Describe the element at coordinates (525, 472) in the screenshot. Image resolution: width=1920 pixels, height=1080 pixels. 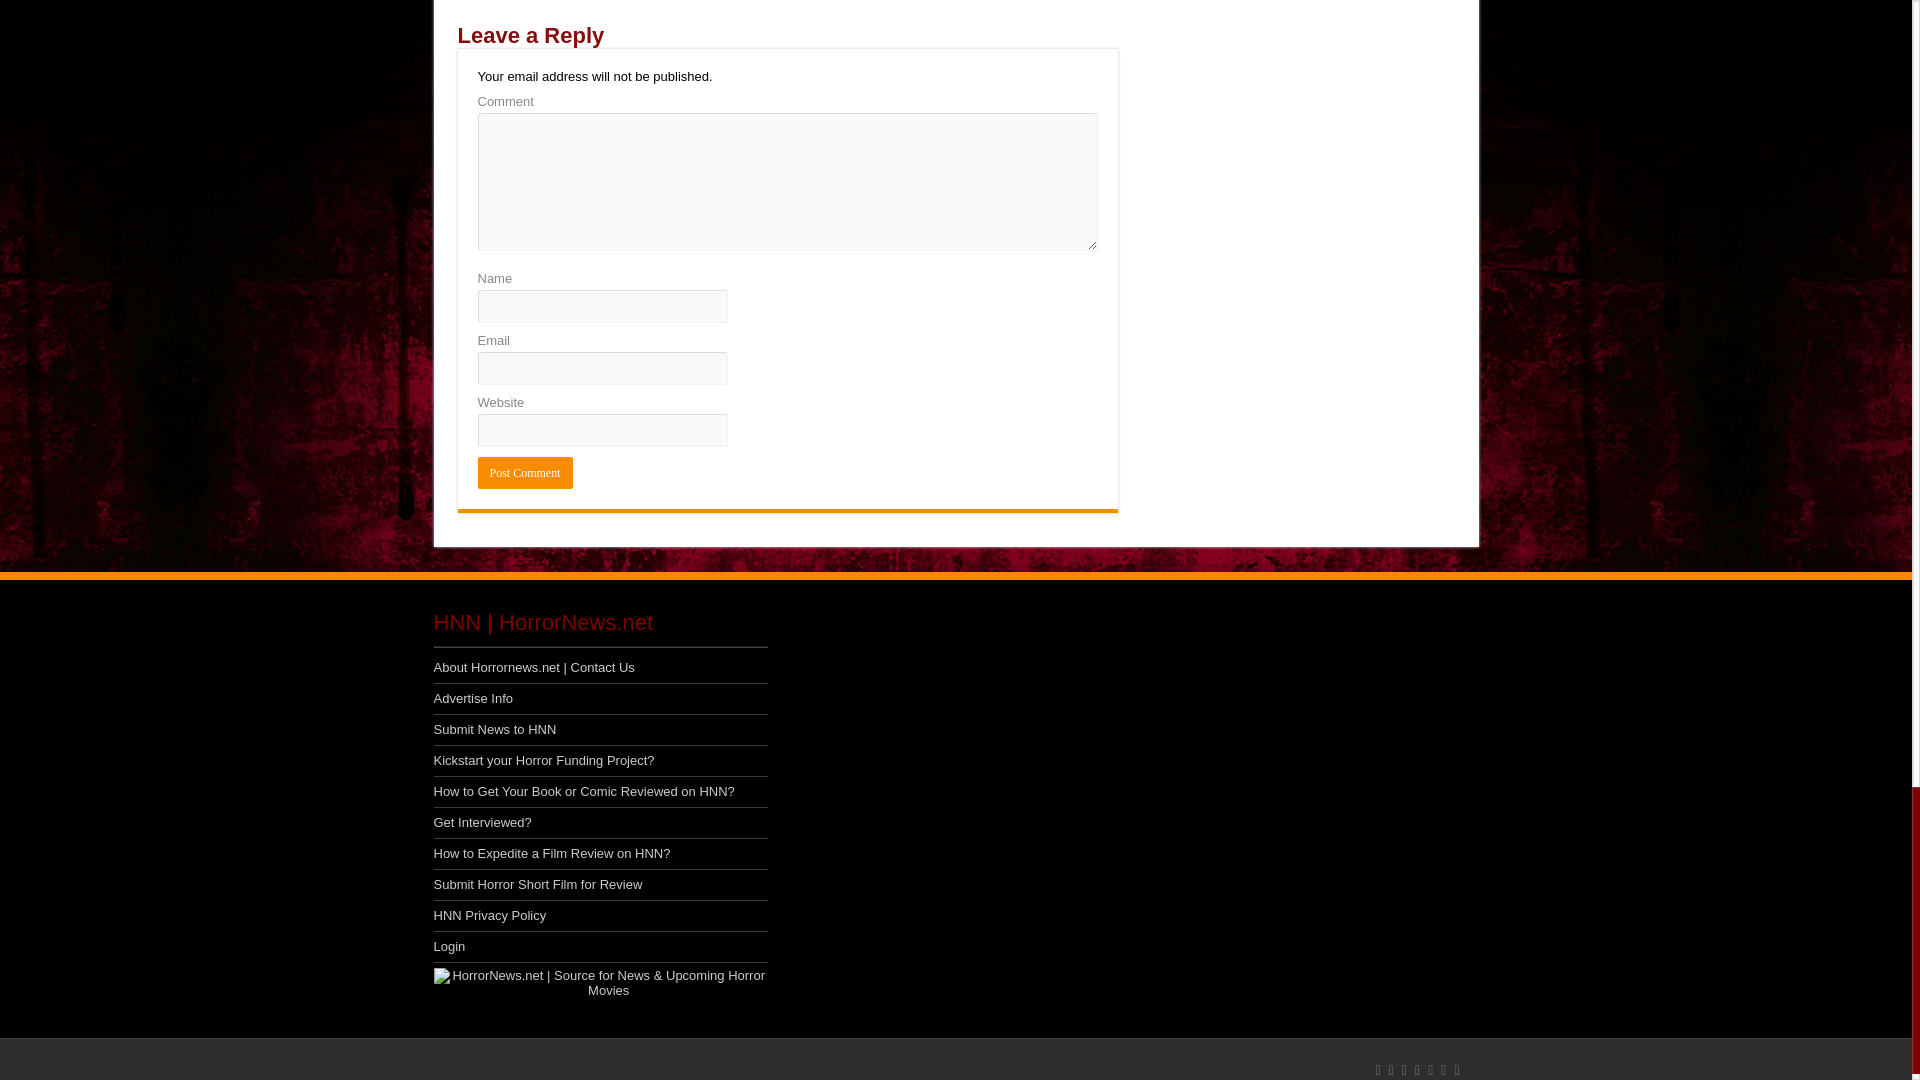
I see `Post Comment` at that location.